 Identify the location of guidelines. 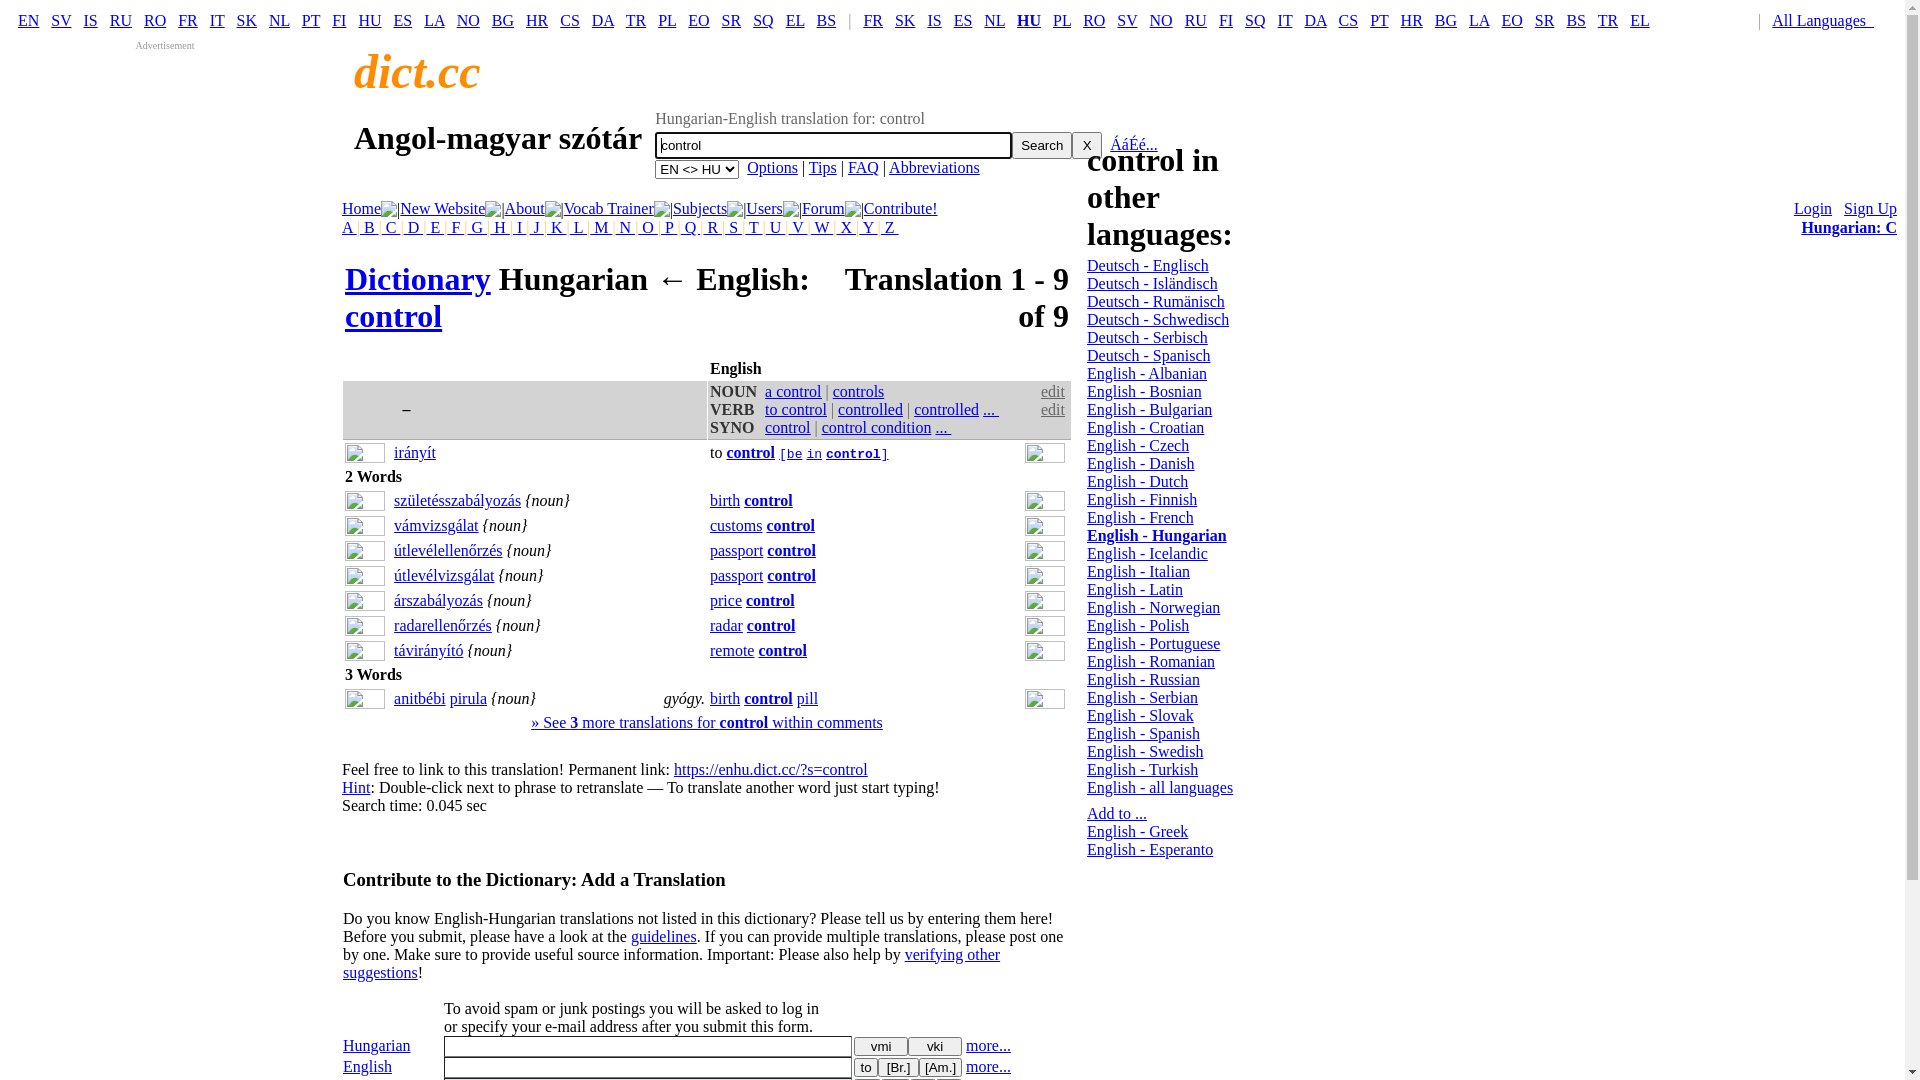
(664, 936).